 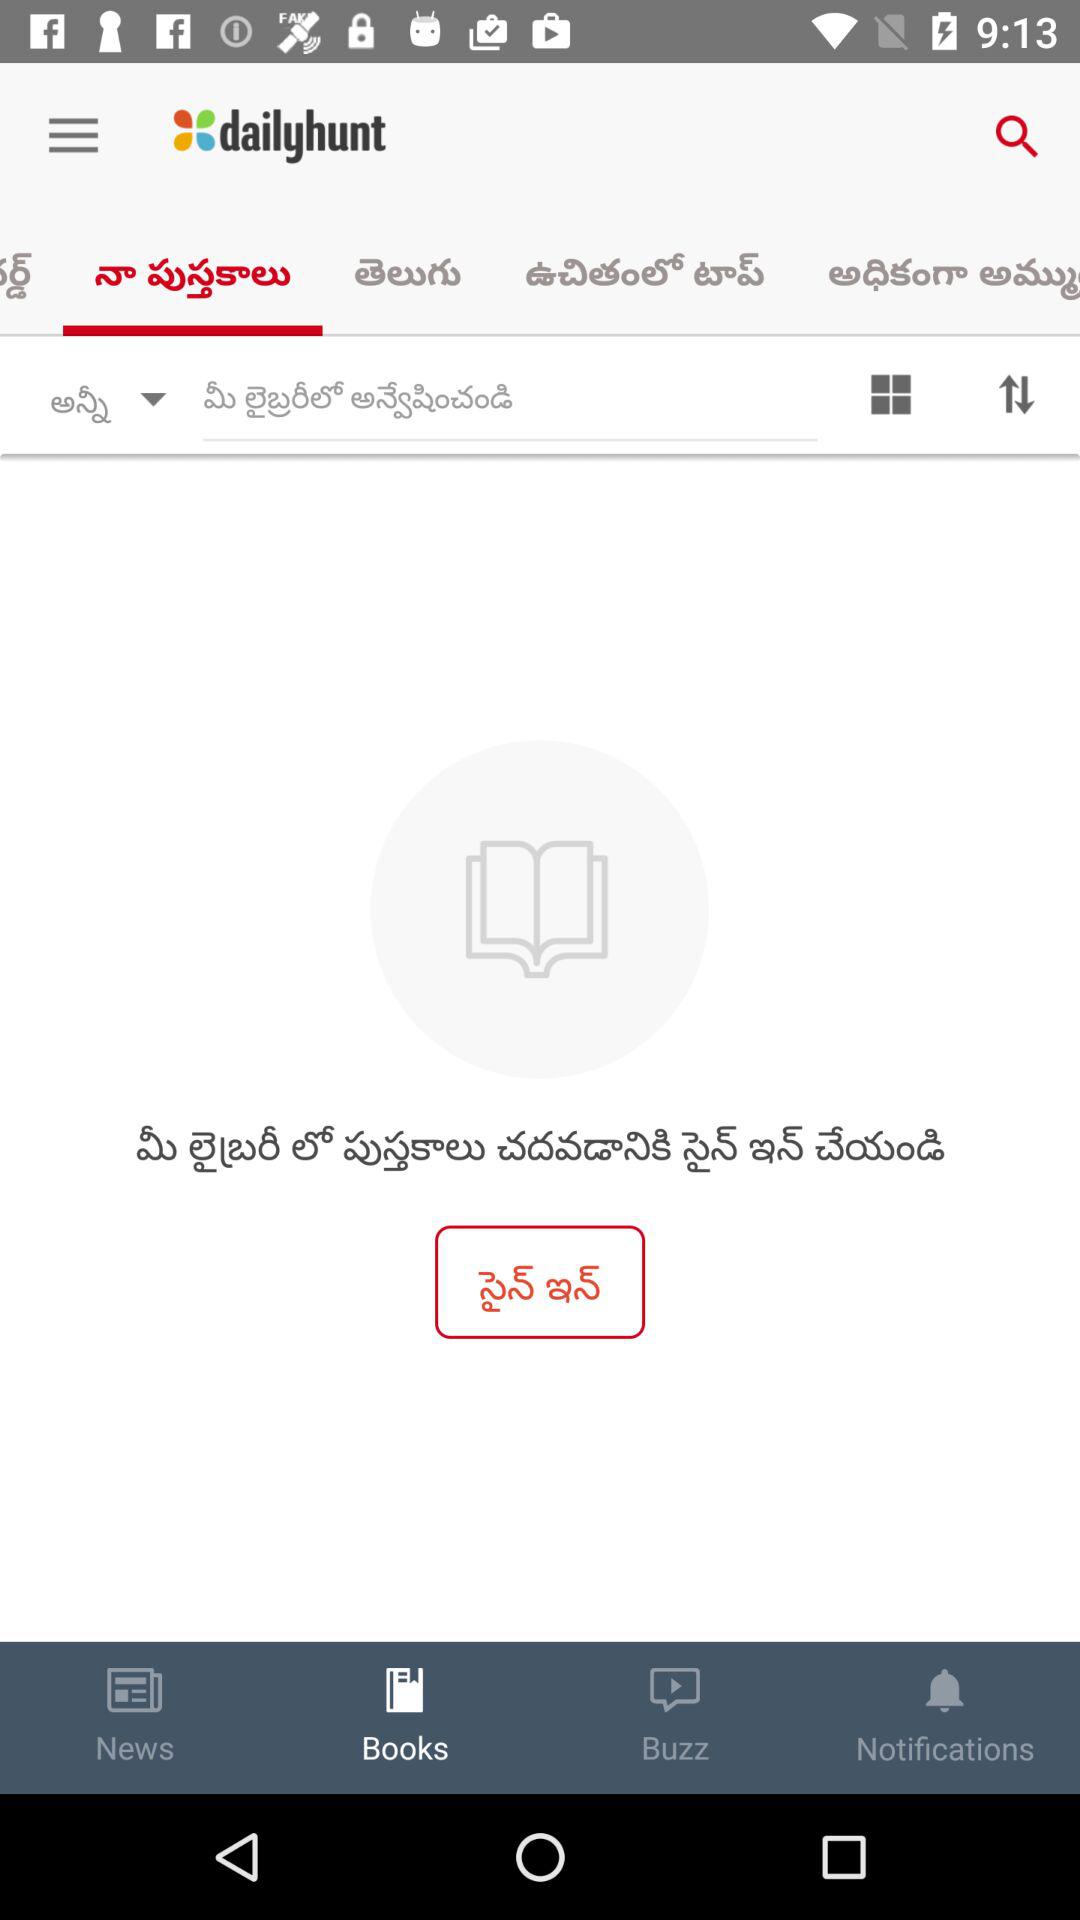 What do you see at coordinates (510, 399) in the screenshot?
I see `enter text field` at bounding box center [510, 399].